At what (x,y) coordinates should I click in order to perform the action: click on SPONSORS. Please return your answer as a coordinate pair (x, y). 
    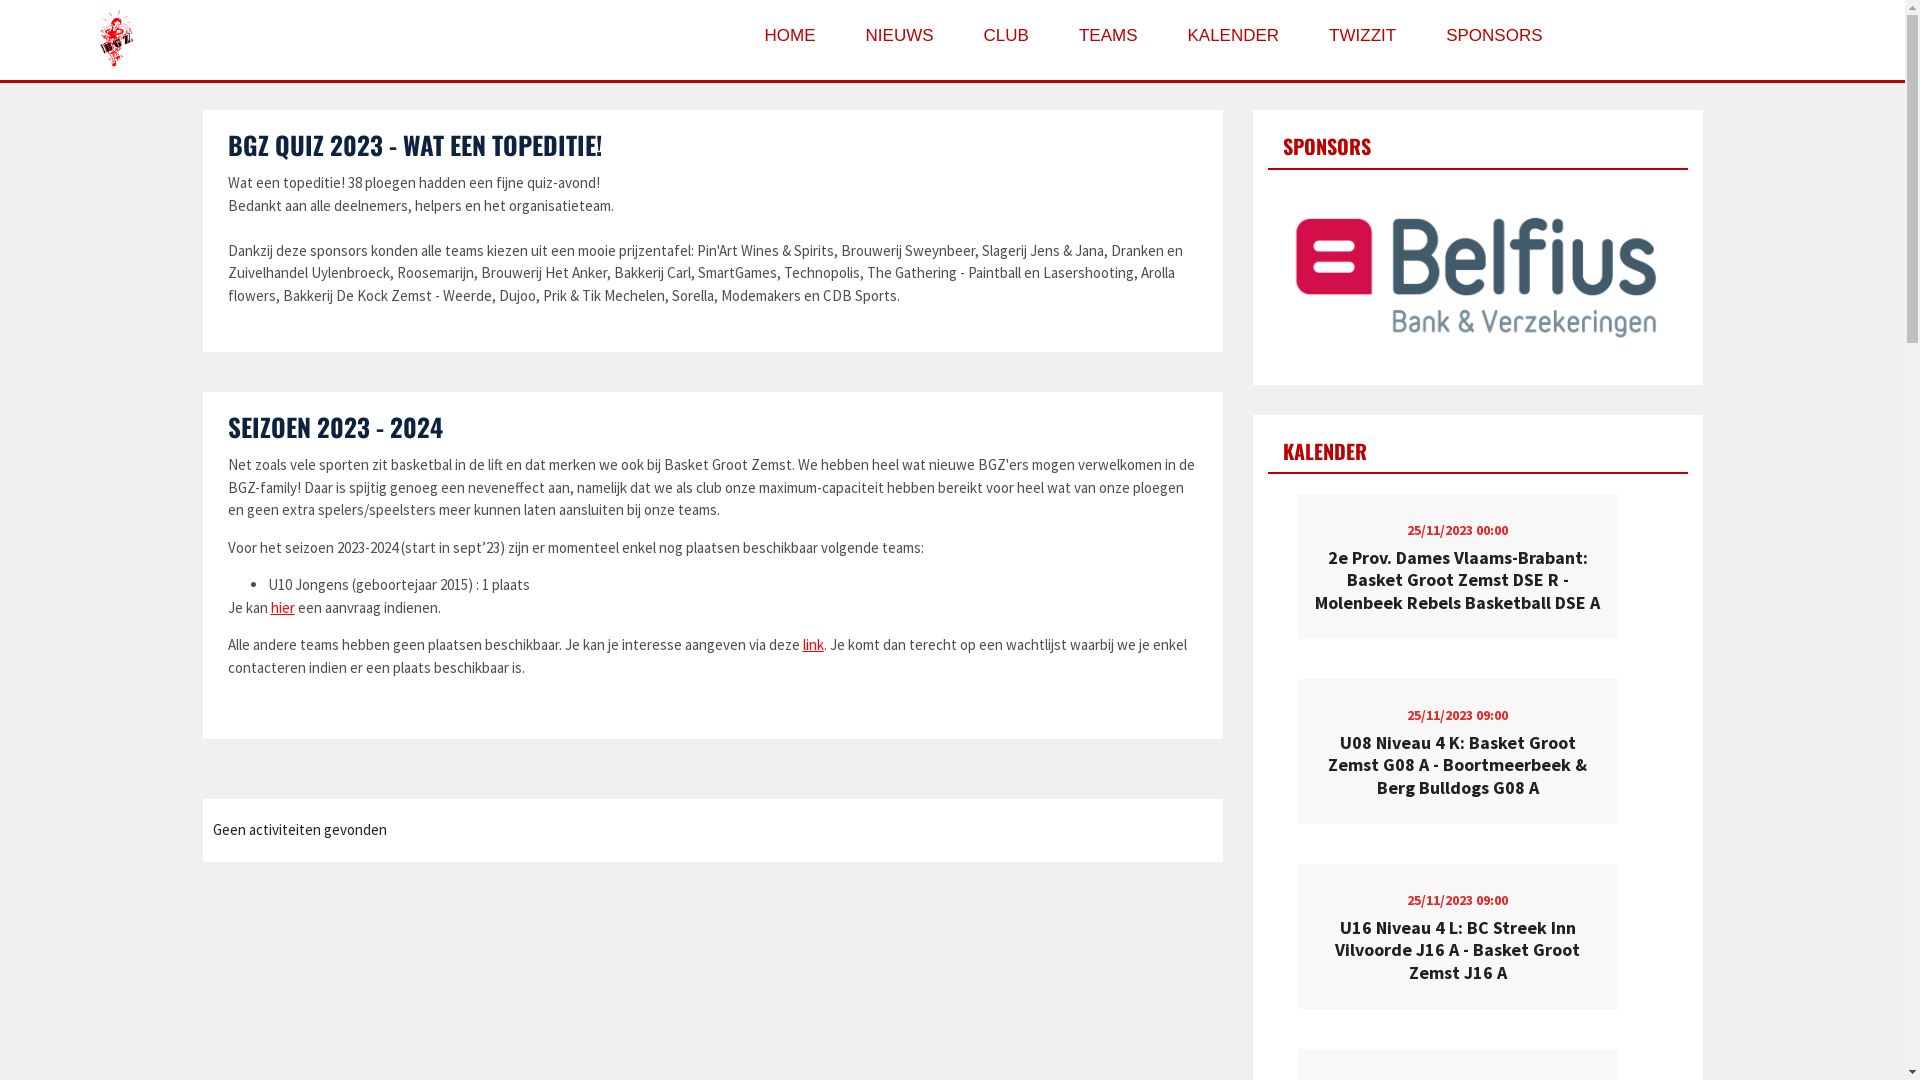
    Looking at the image, I should click on (1494, 36).